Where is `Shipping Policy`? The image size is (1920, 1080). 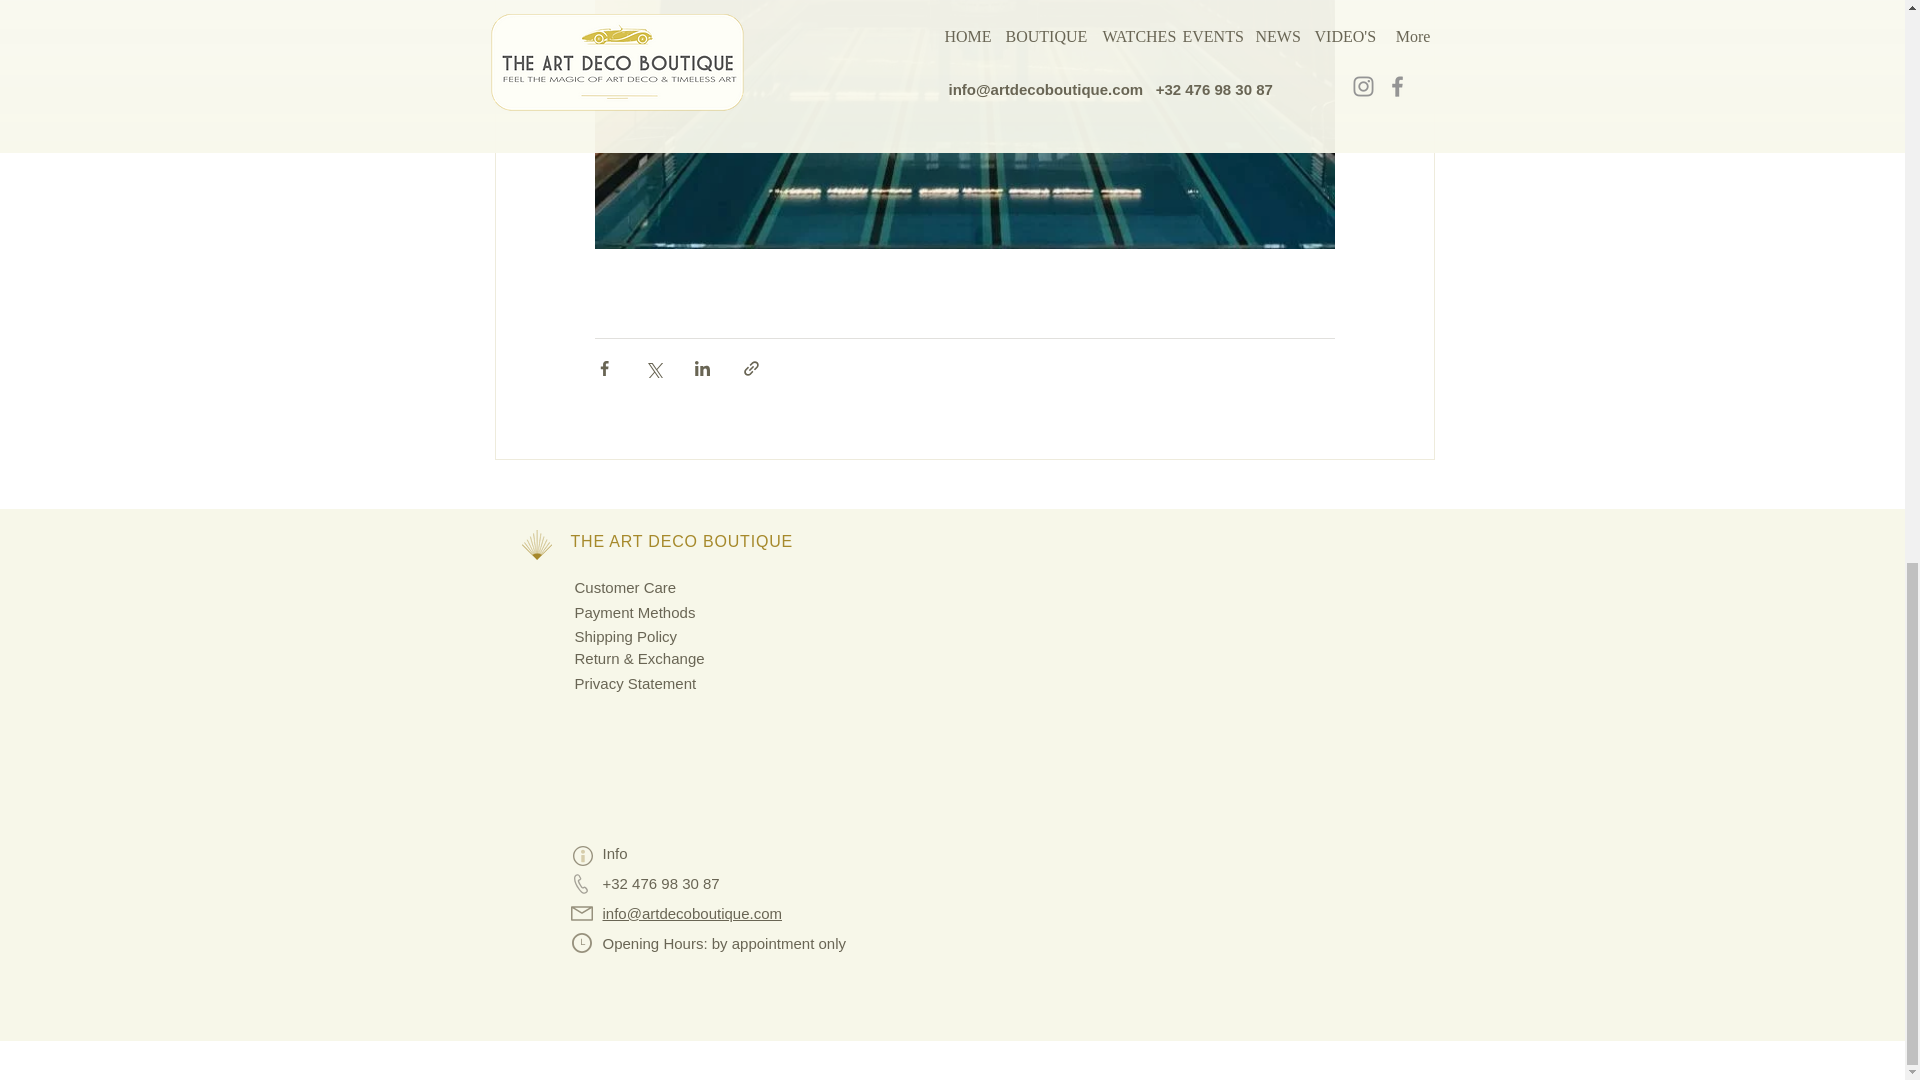 Shipping Policy is located at coordinates (626, 636).